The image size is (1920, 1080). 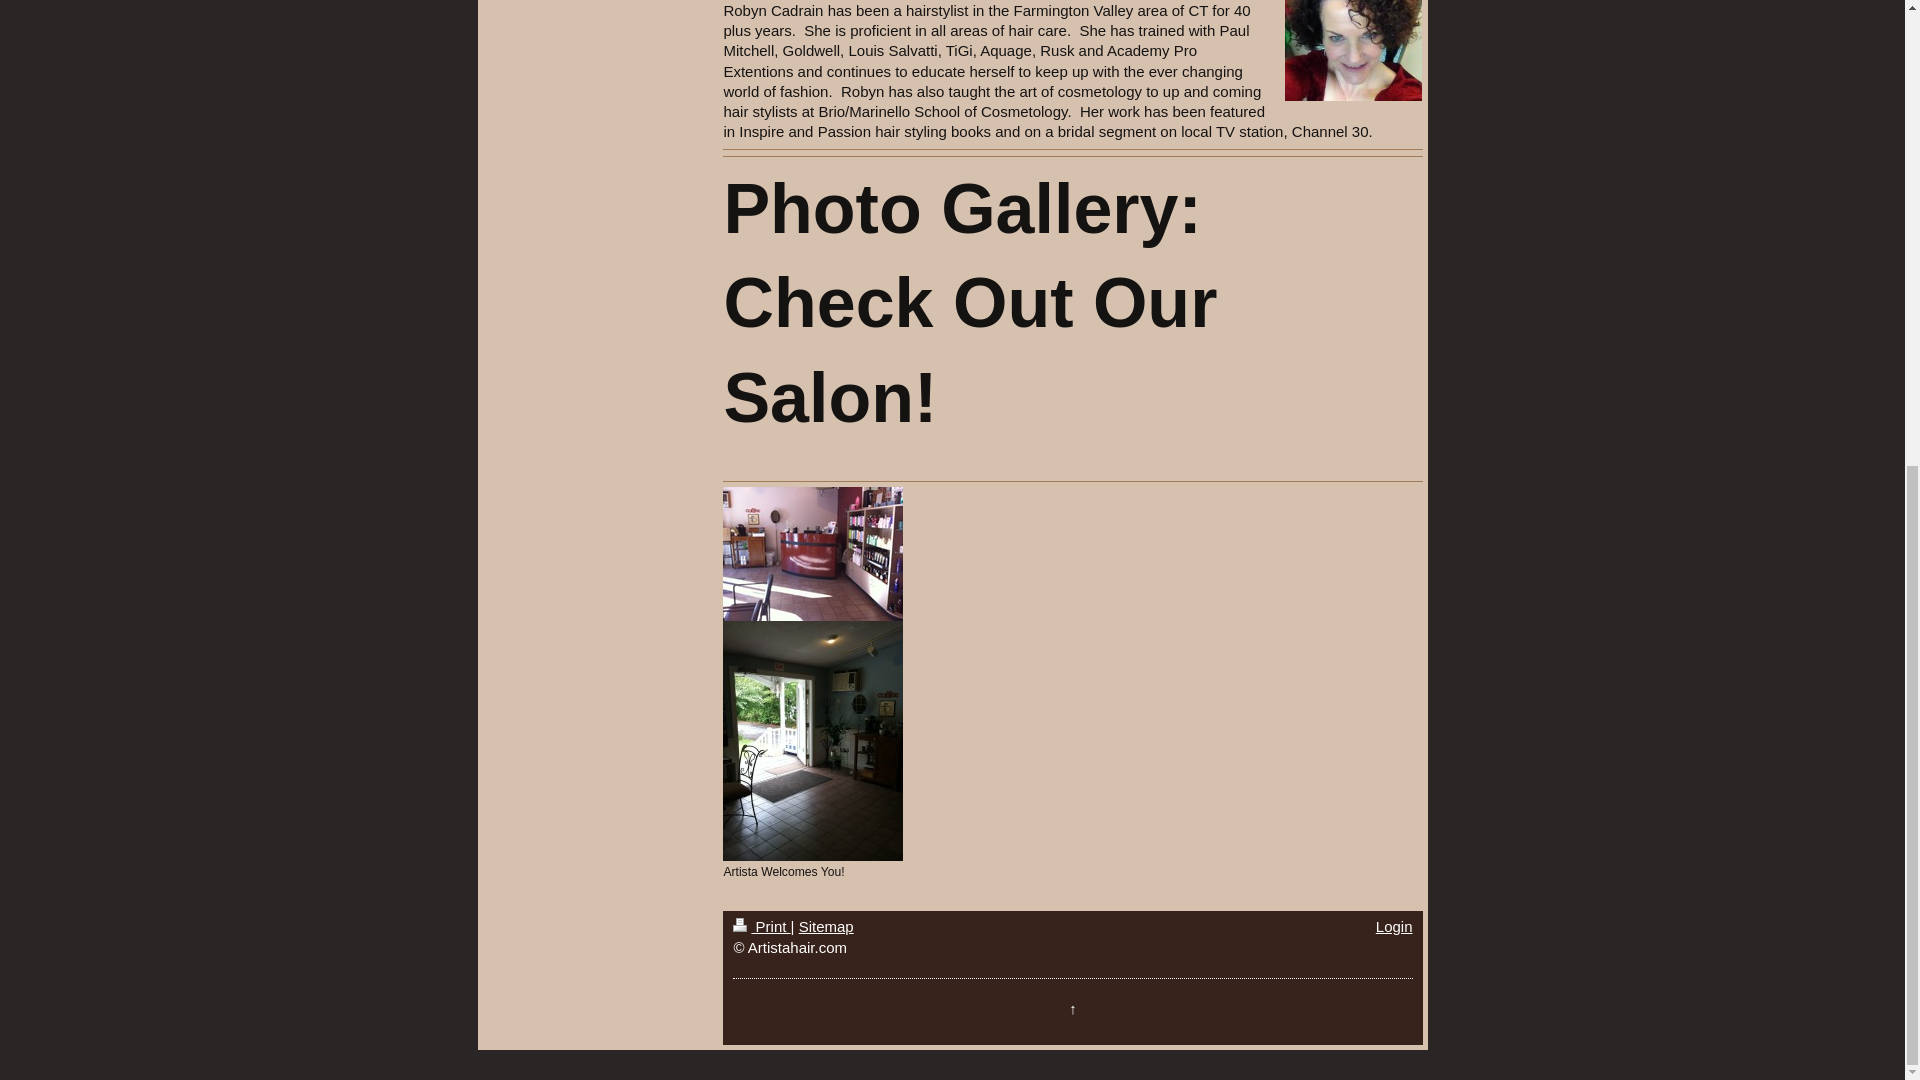 I want to click on Print, so click(x=761, y=926).